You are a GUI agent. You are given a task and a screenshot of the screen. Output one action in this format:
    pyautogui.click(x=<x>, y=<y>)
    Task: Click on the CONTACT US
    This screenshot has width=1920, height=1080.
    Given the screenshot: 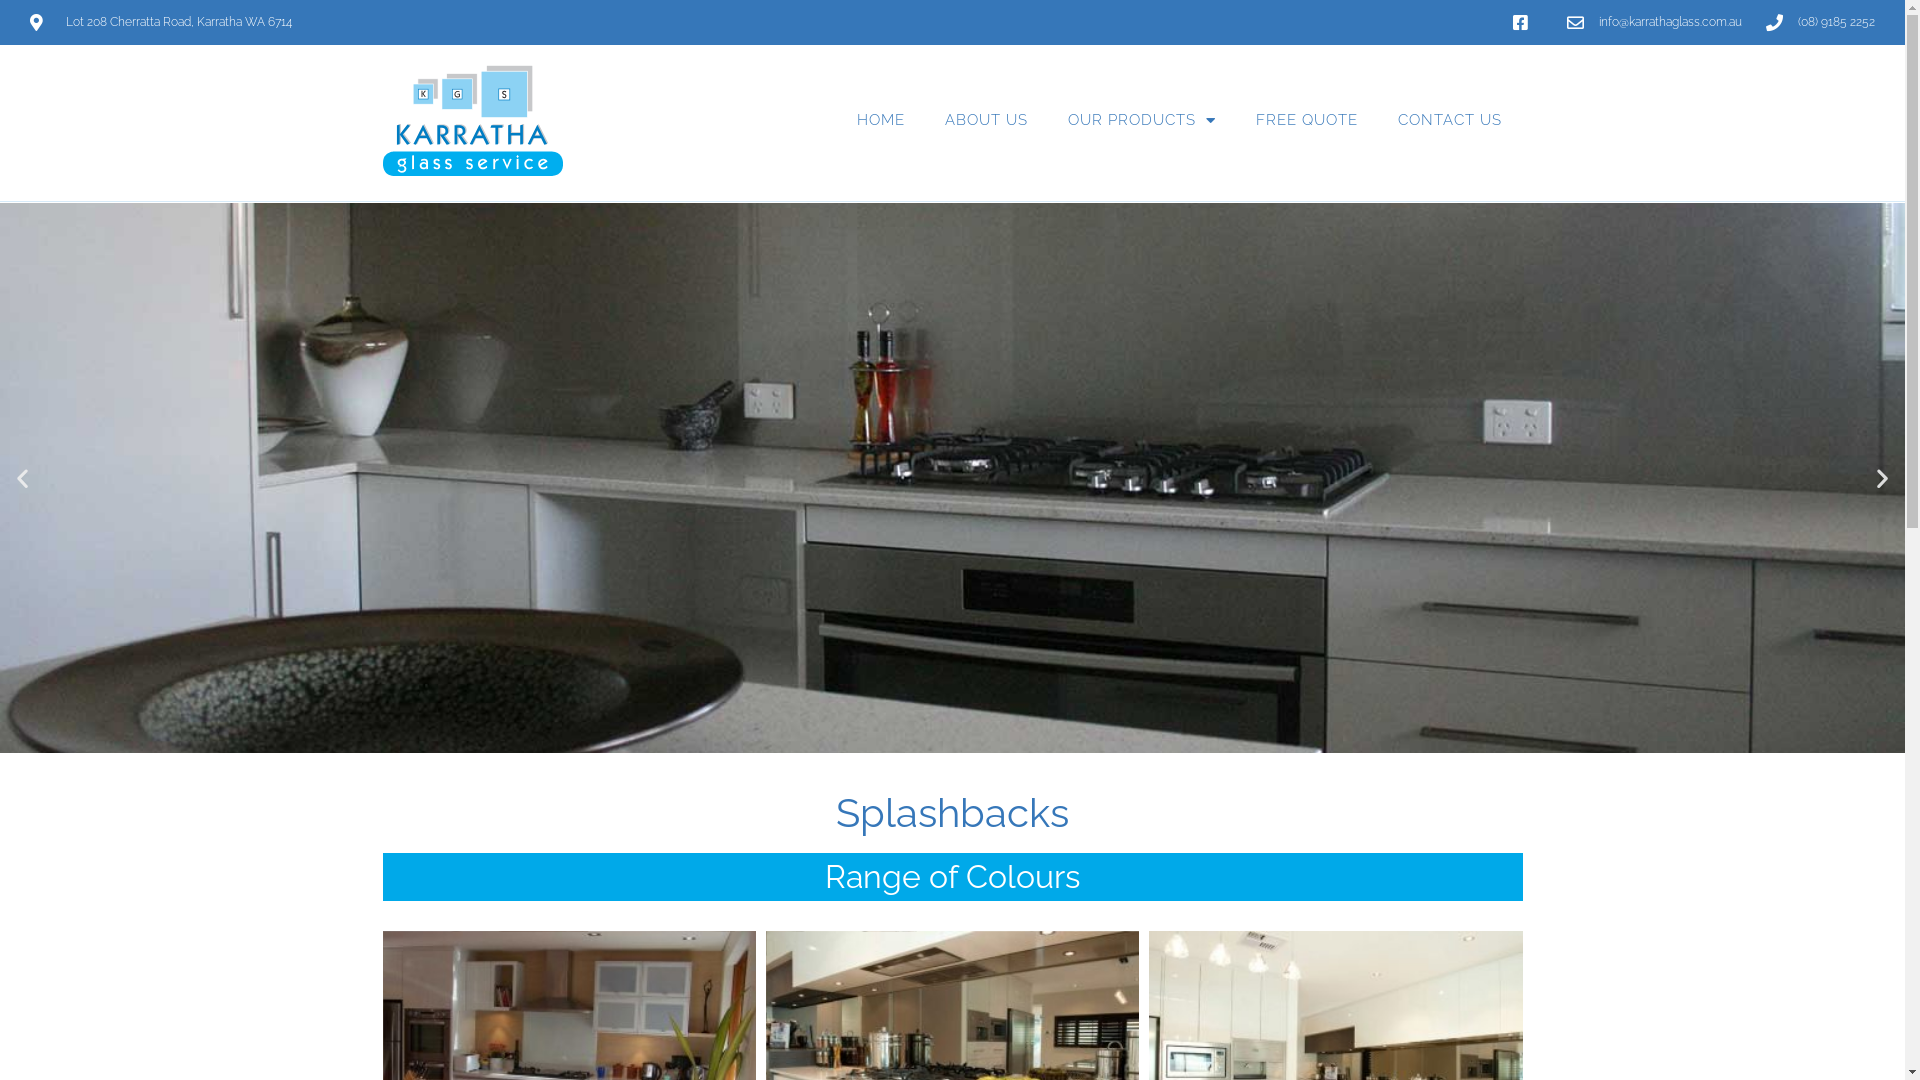 What is the action you would take?
    pyautogui.click(x=1450, y=120)
    